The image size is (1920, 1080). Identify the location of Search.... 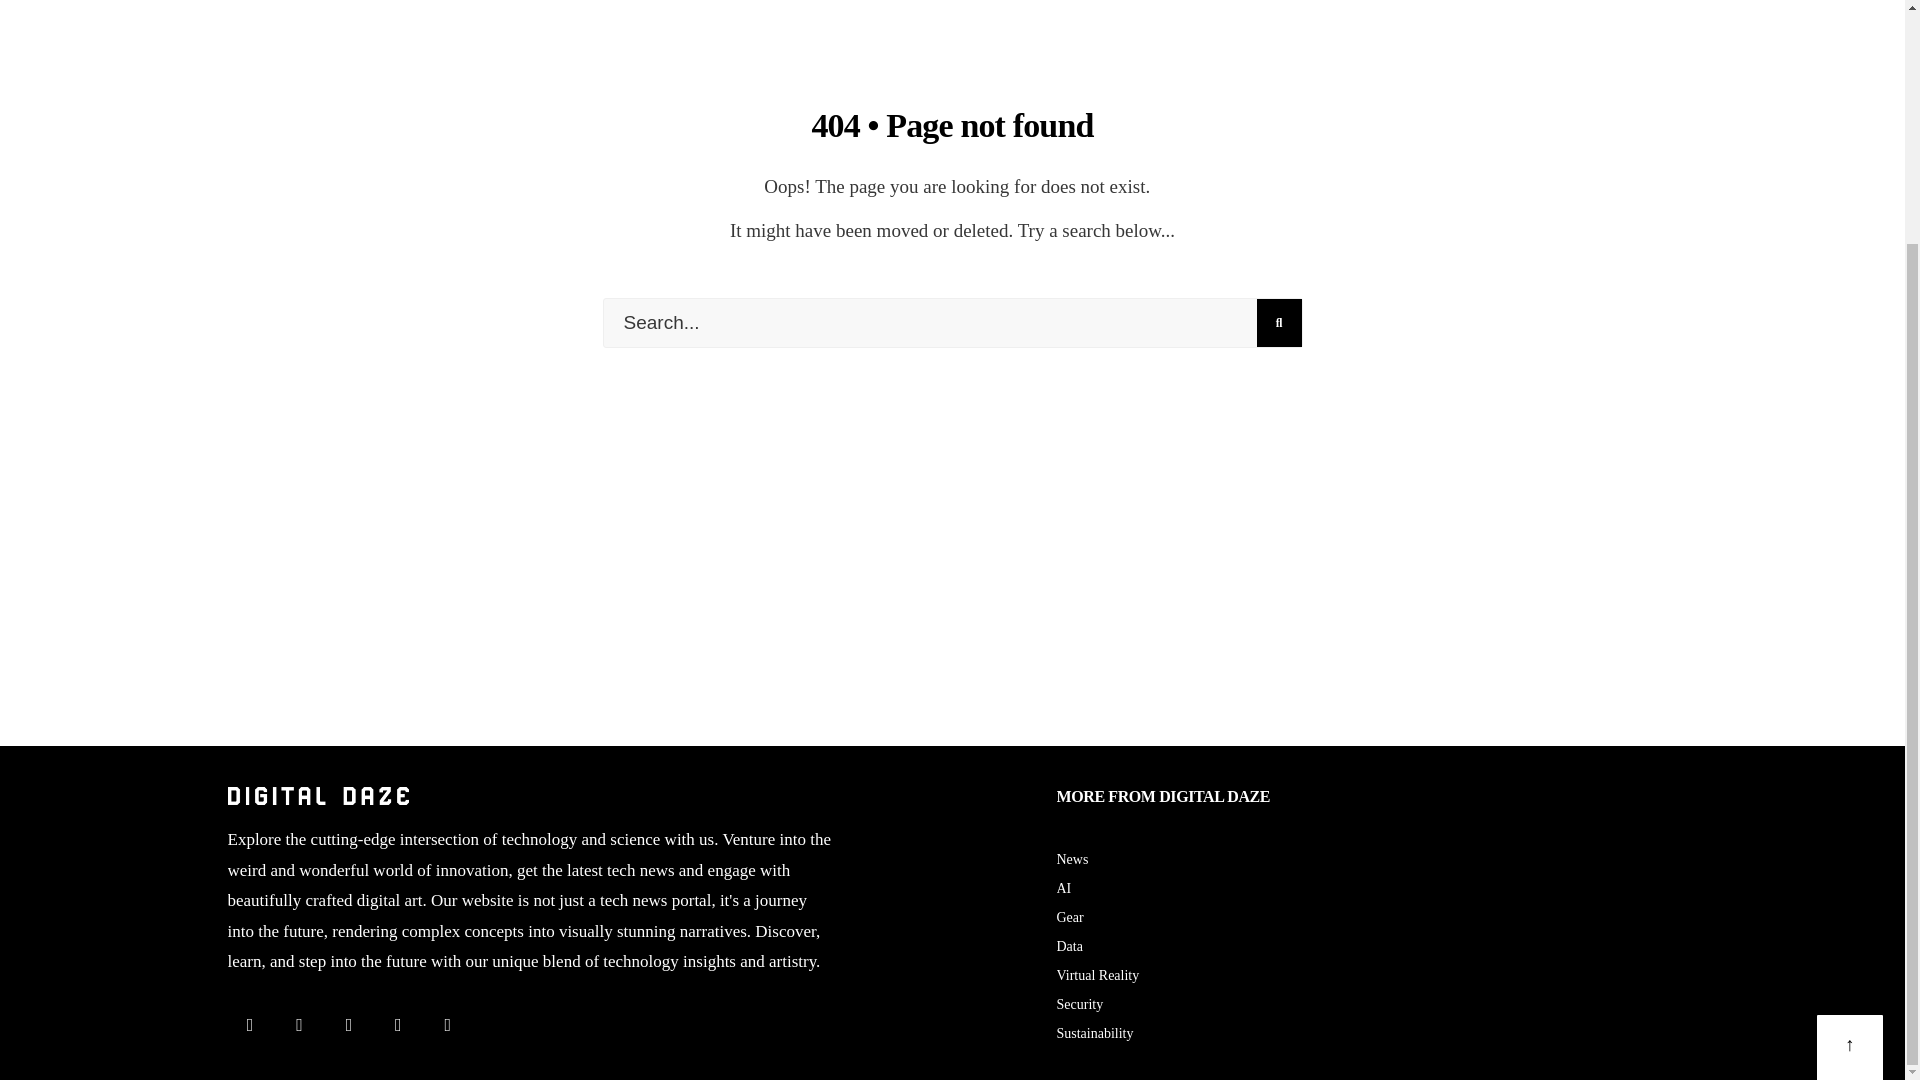
(952, 322).